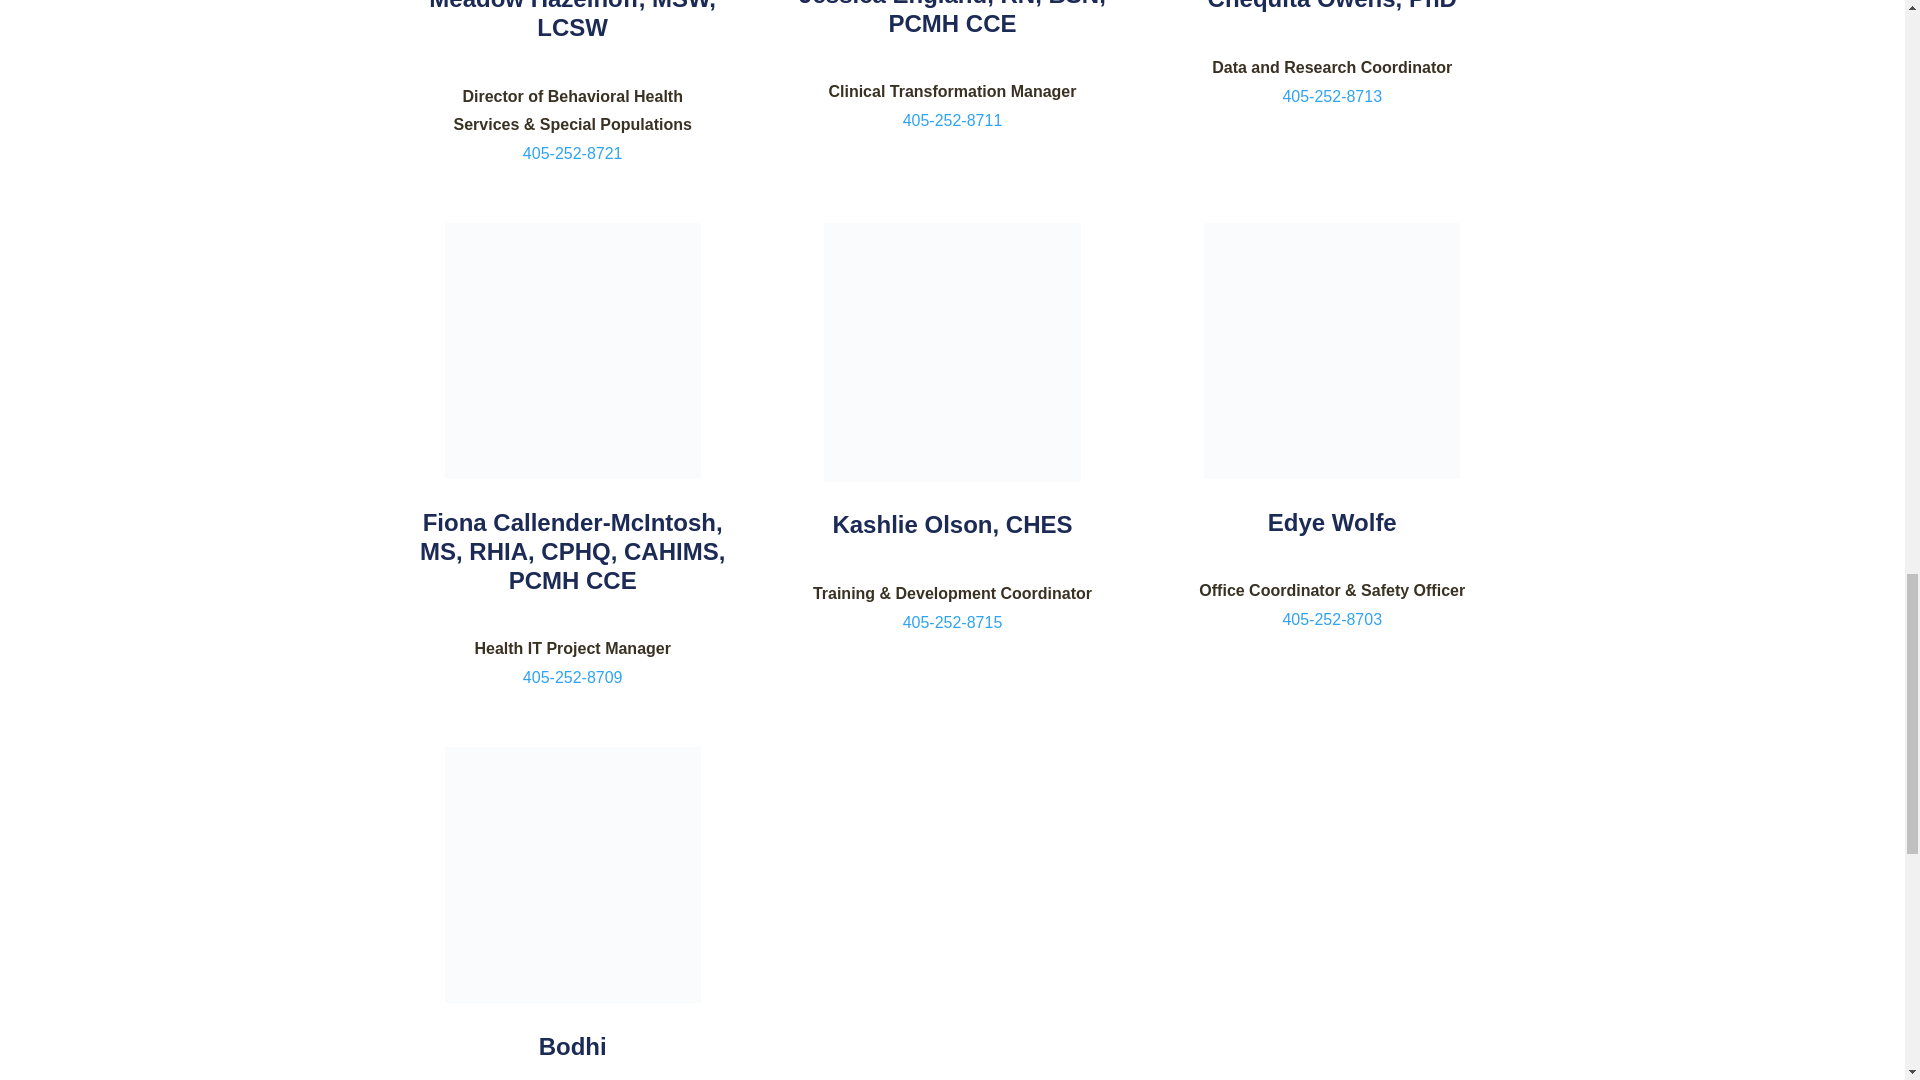 The image size is (1920, 1080). Describe the element at coordinates (952, 18) in the screenshot. I see `Jessica England, RN, BSN, PCMH CCE` at that location.